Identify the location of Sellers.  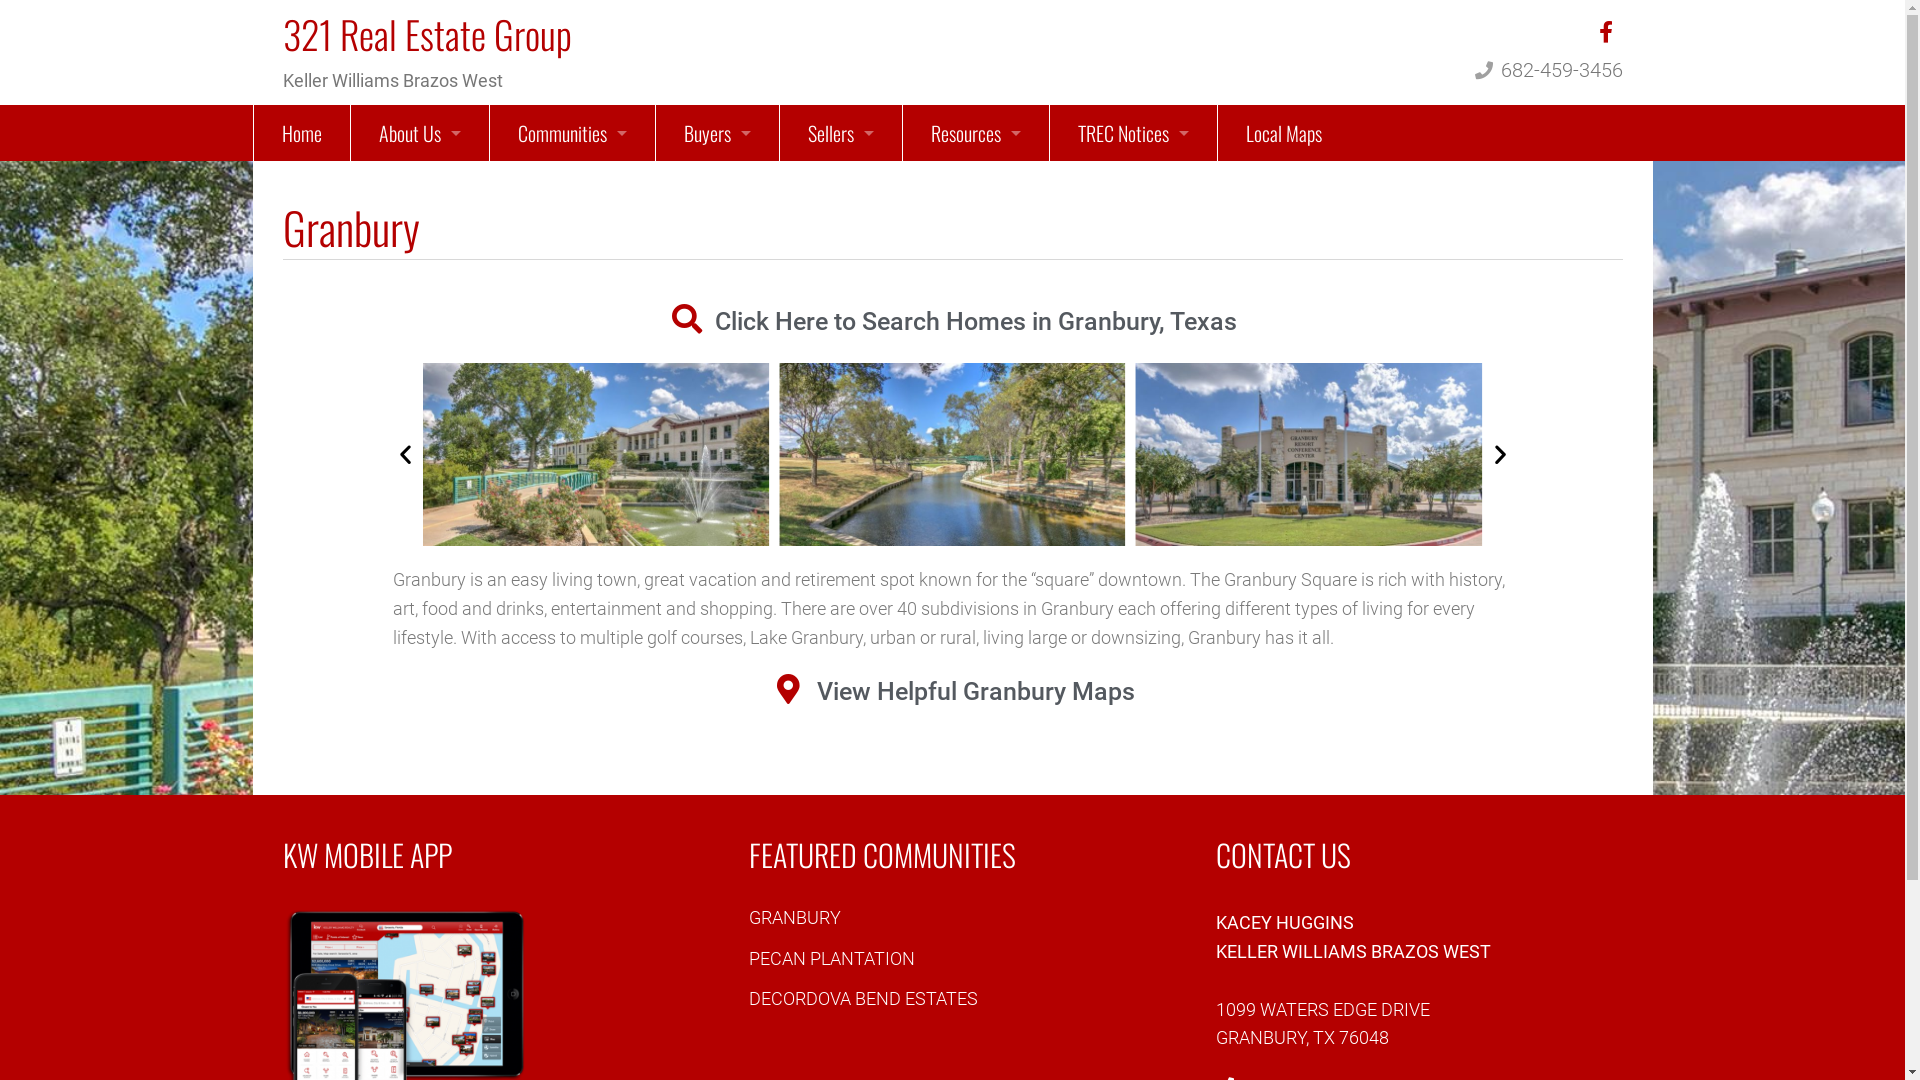
(841, 133).